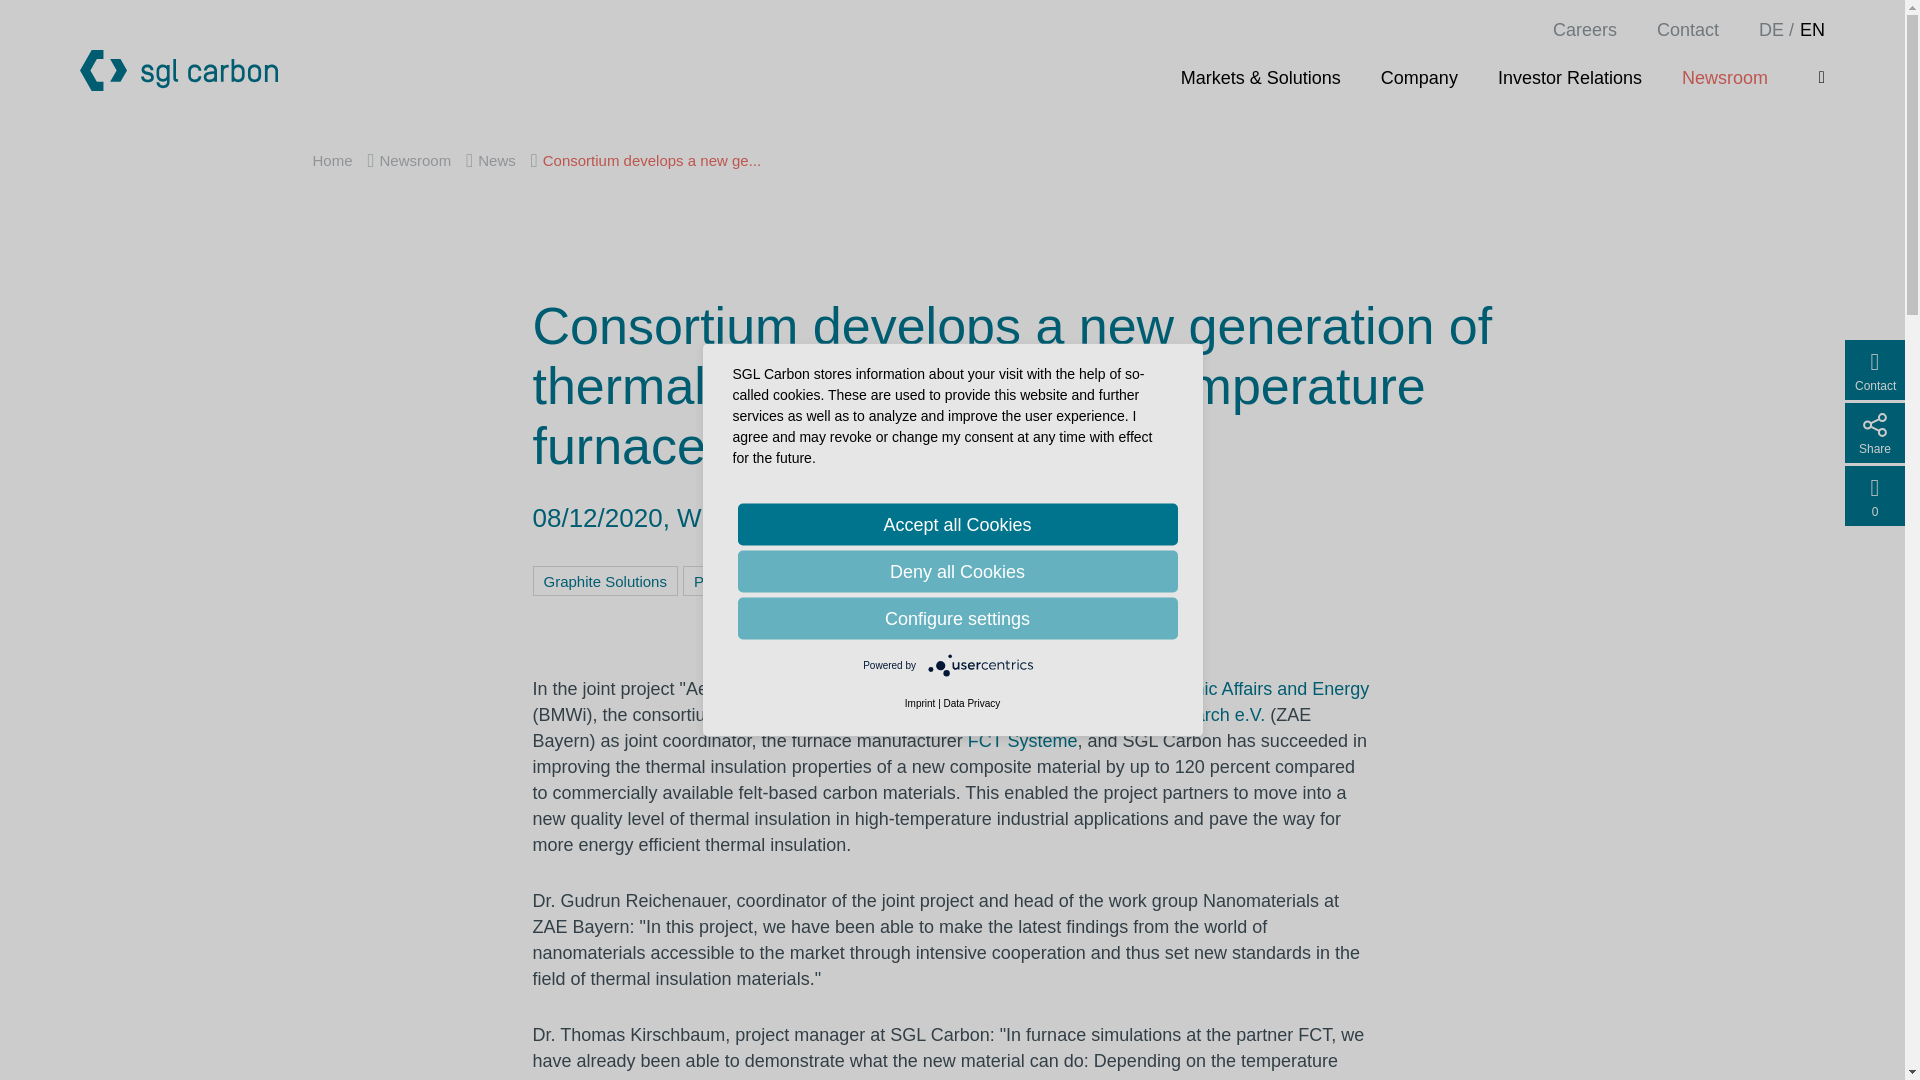 Image resolution: width=1920 pixels, height=1080 pixels. I want to click on Contact, so click(1687, 30).